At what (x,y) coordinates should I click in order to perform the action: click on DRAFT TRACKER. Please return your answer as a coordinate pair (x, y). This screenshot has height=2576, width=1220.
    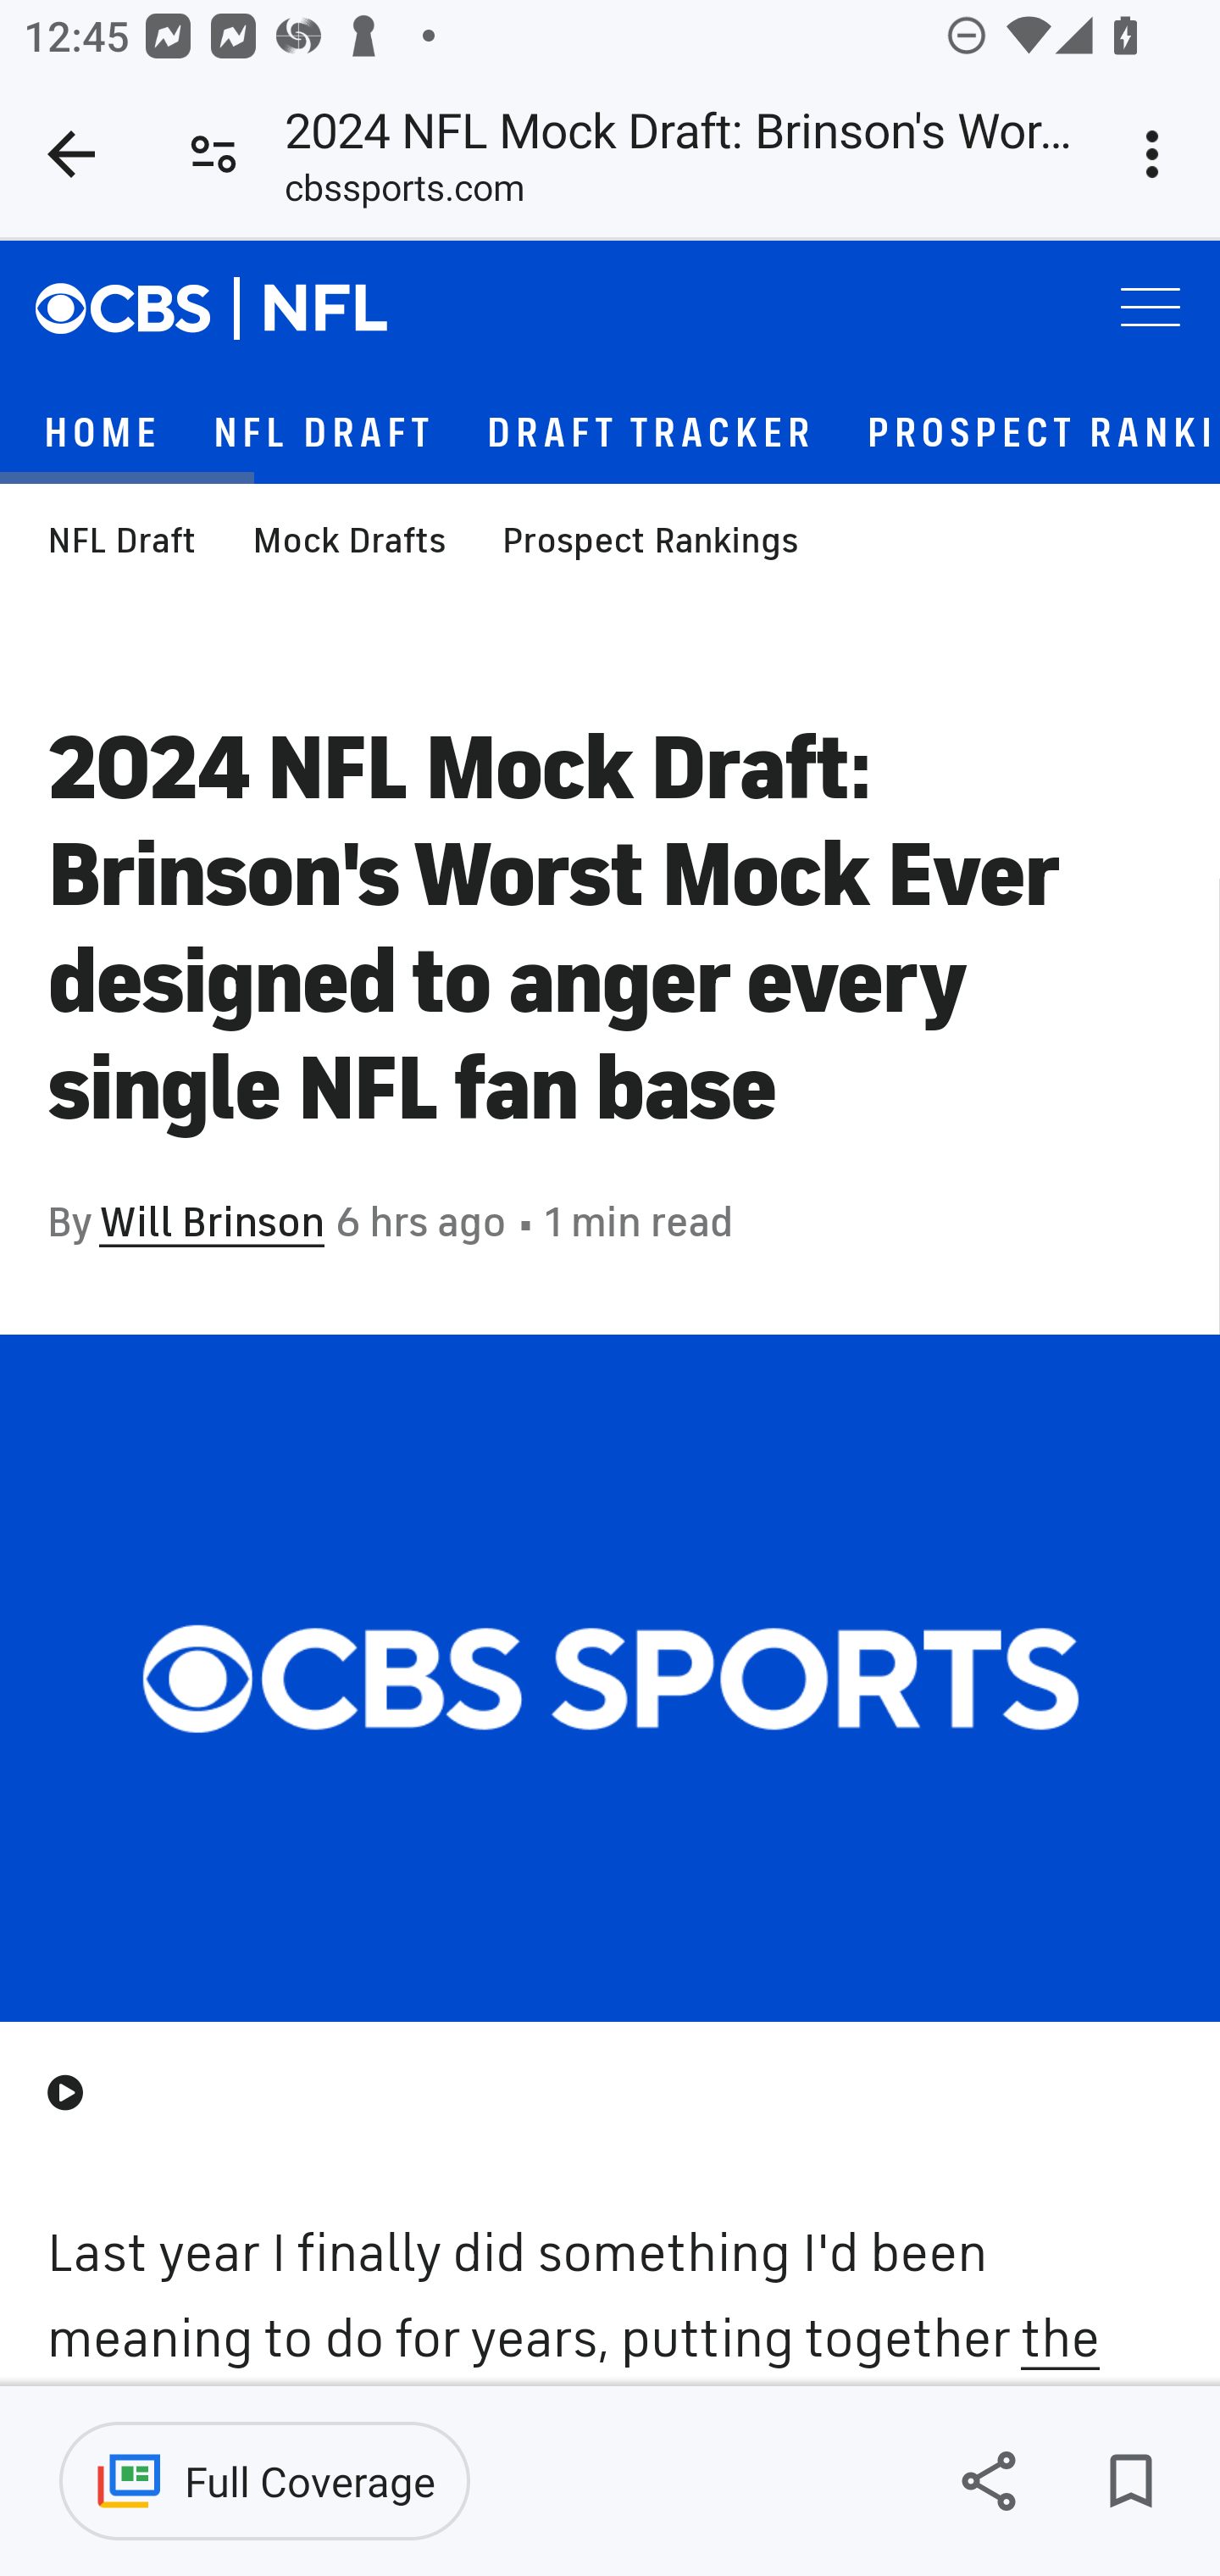
    Looking at the image, I should click on (651, 432).